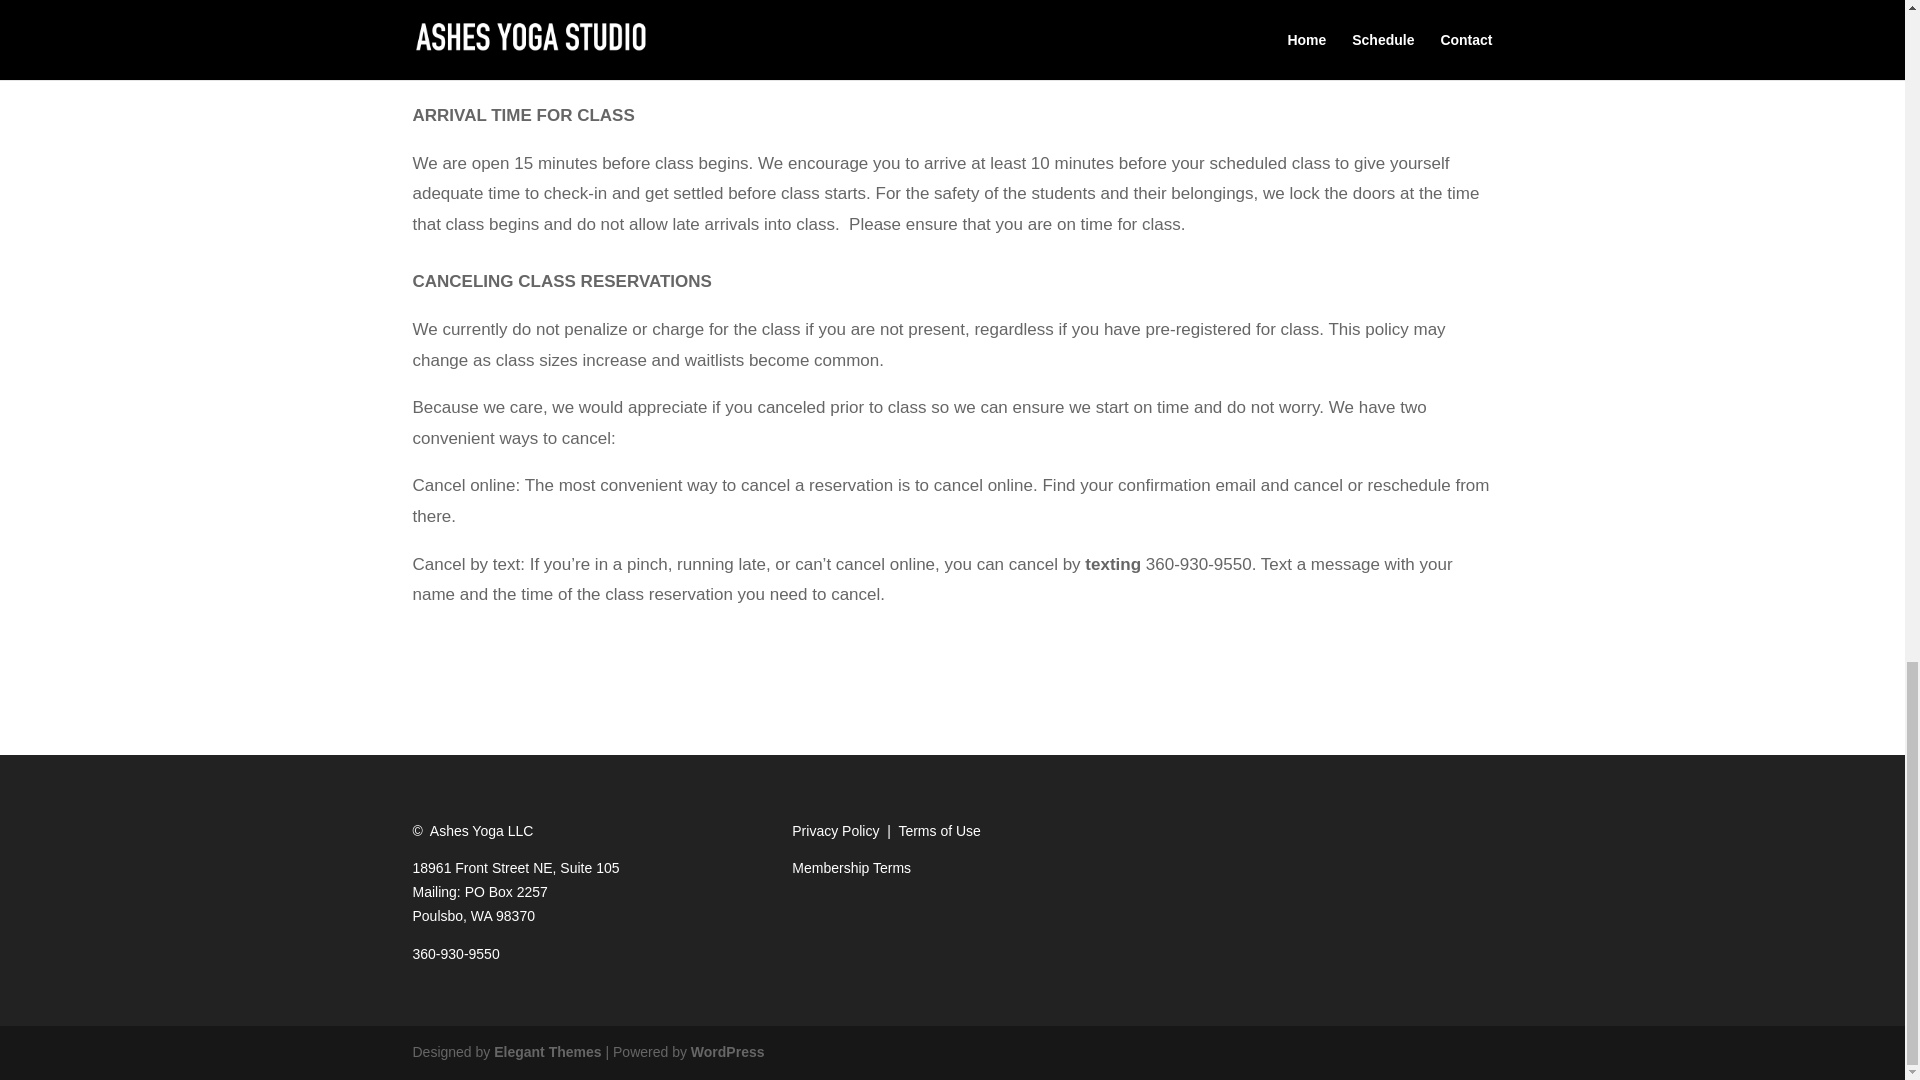 The height and width of the screenshot is (1080, 1920). What do you see at coordinates (546, 1052) in the screenshot?
I see `Elegant Themes` at bounding box center [546, 1052].